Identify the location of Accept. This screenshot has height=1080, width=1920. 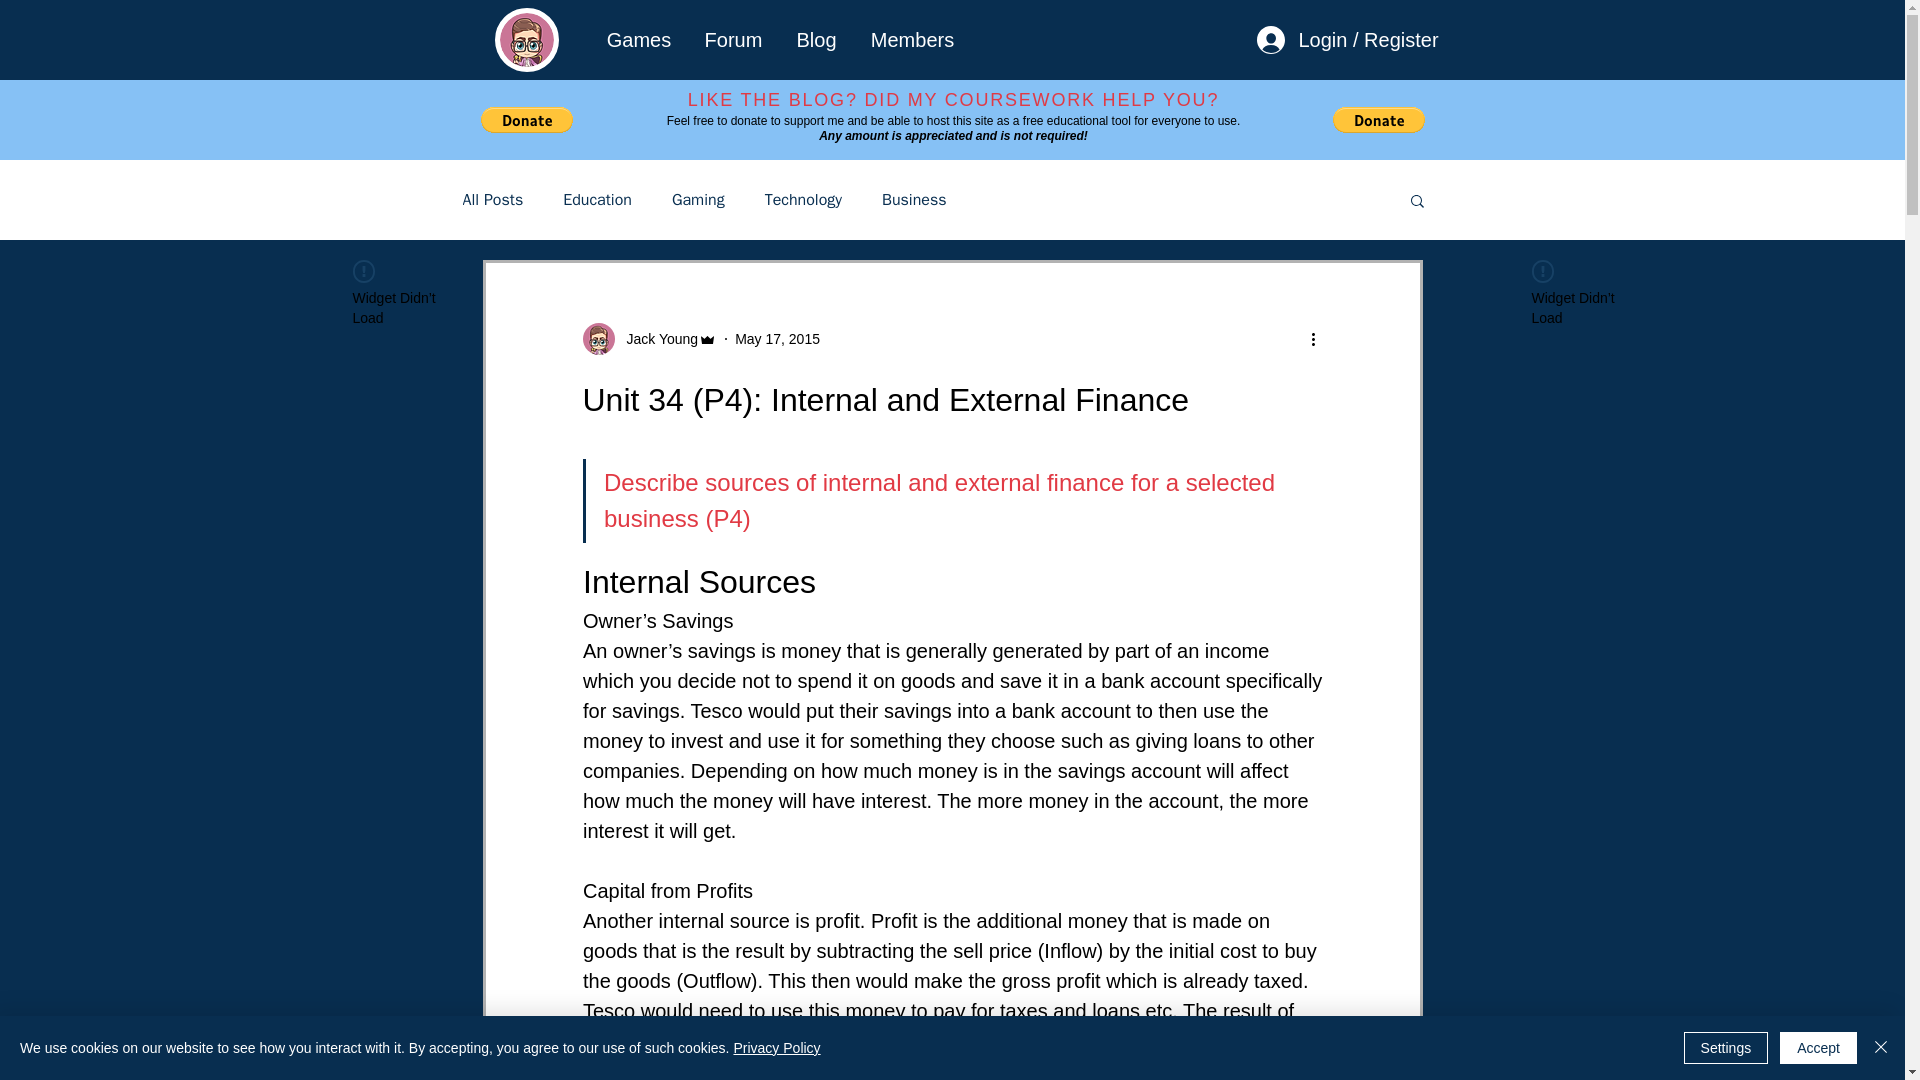
(1818, 1048).